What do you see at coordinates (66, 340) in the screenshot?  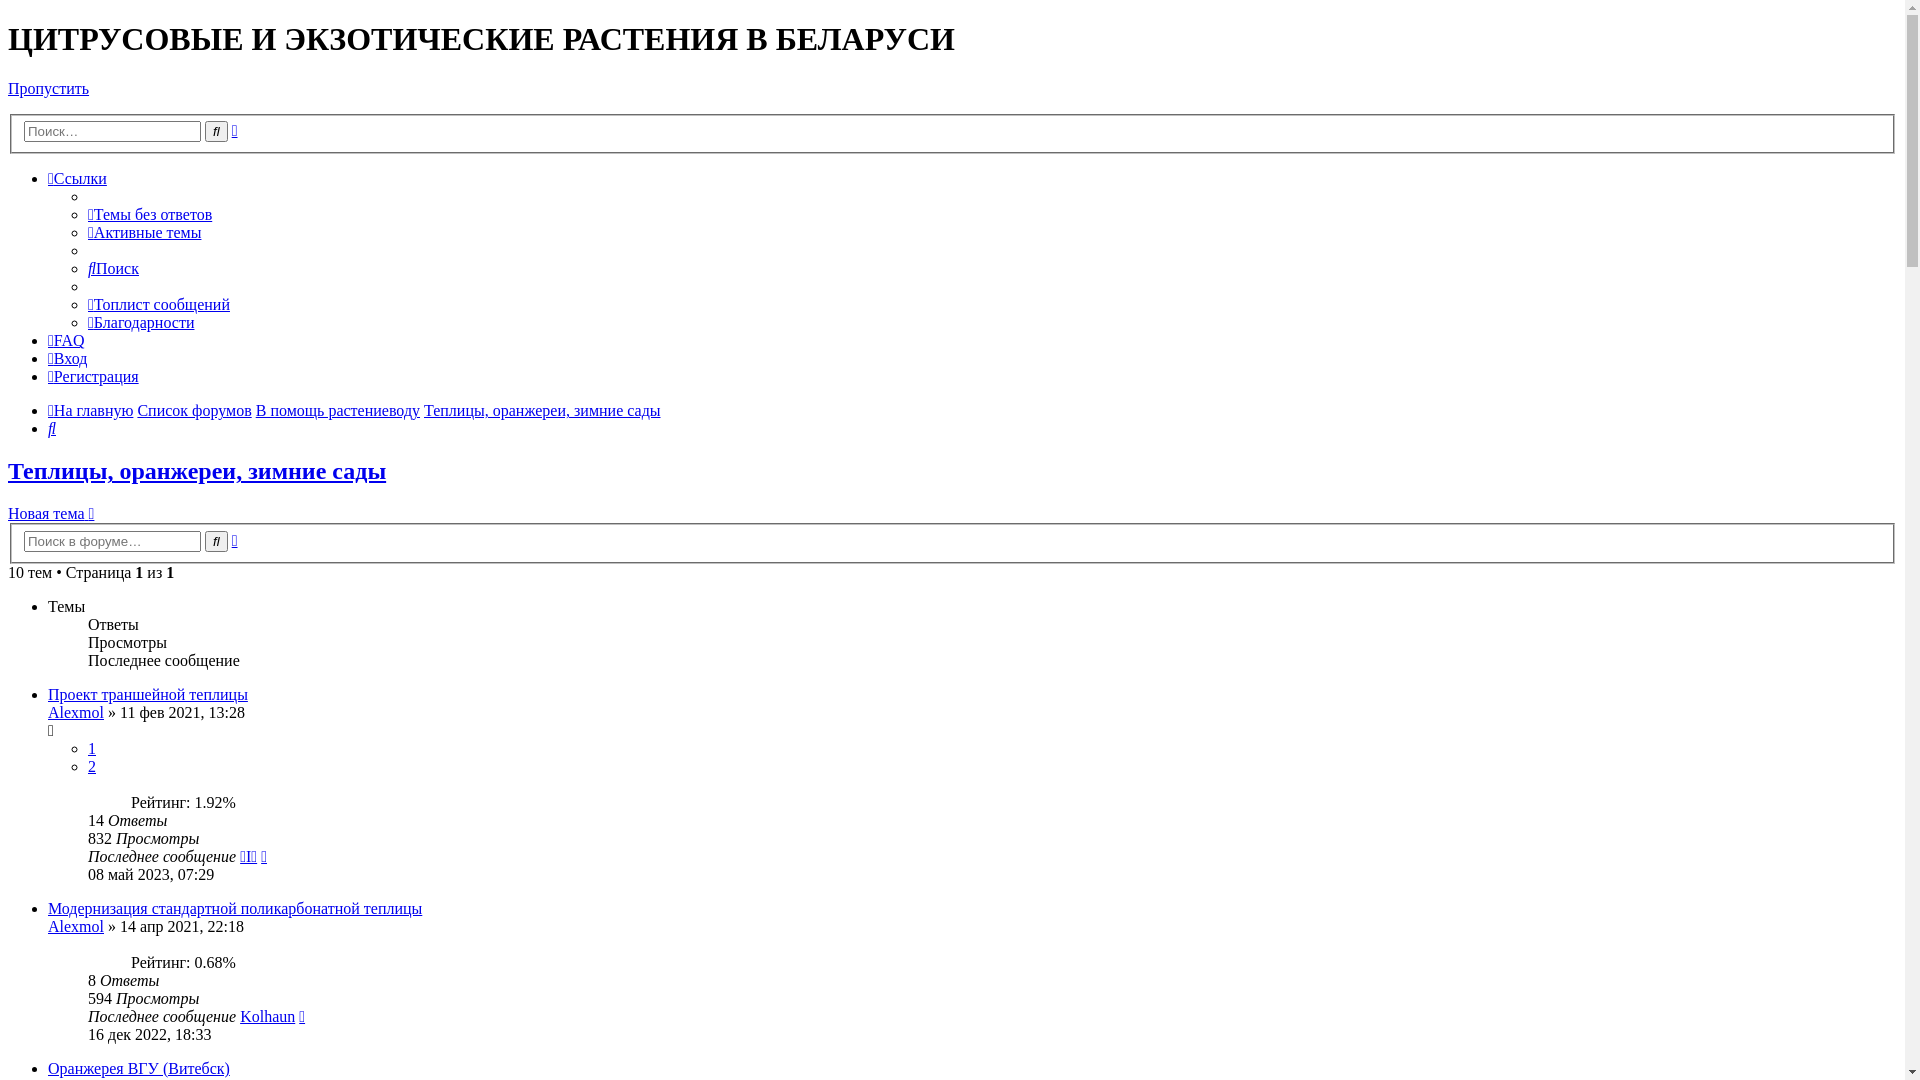 I see `FAQ` at bounding box center [66, 340].